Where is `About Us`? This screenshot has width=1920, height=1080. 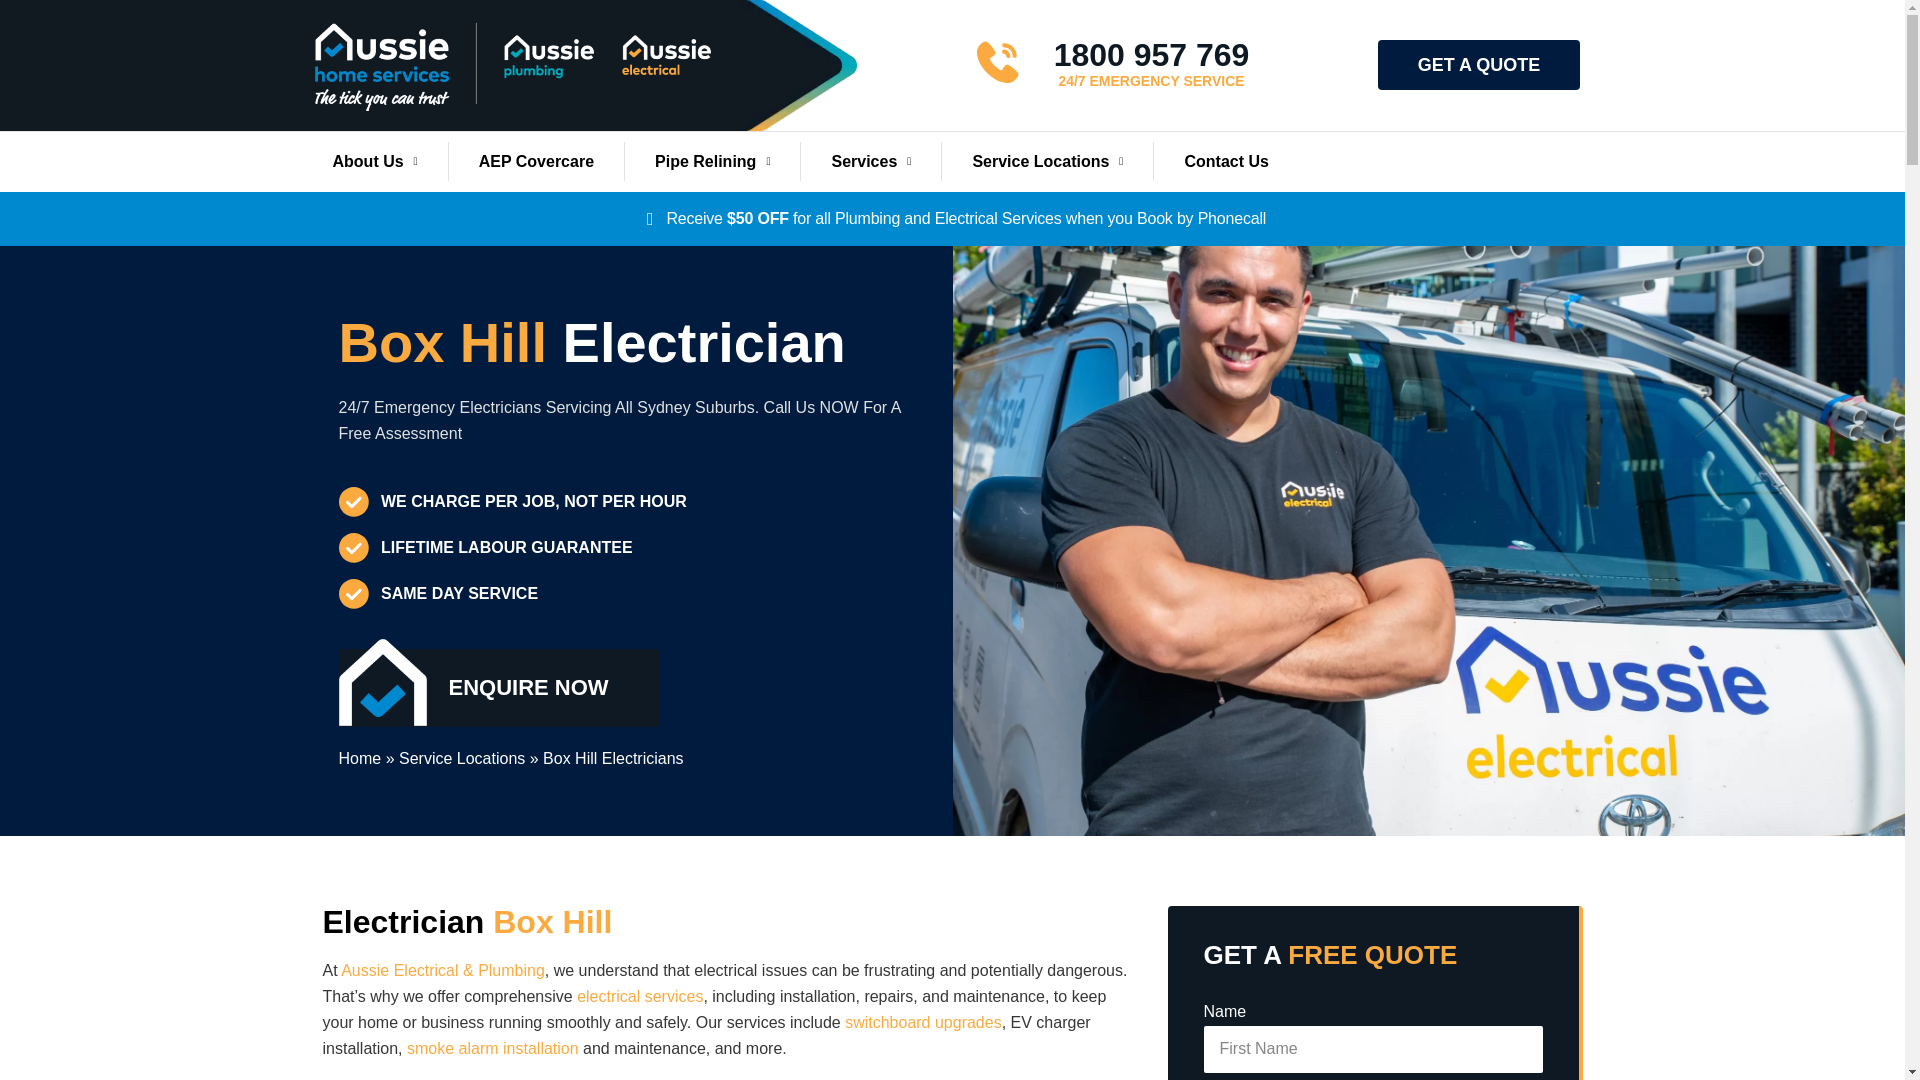 About Us is located at coordinates (374, 162).